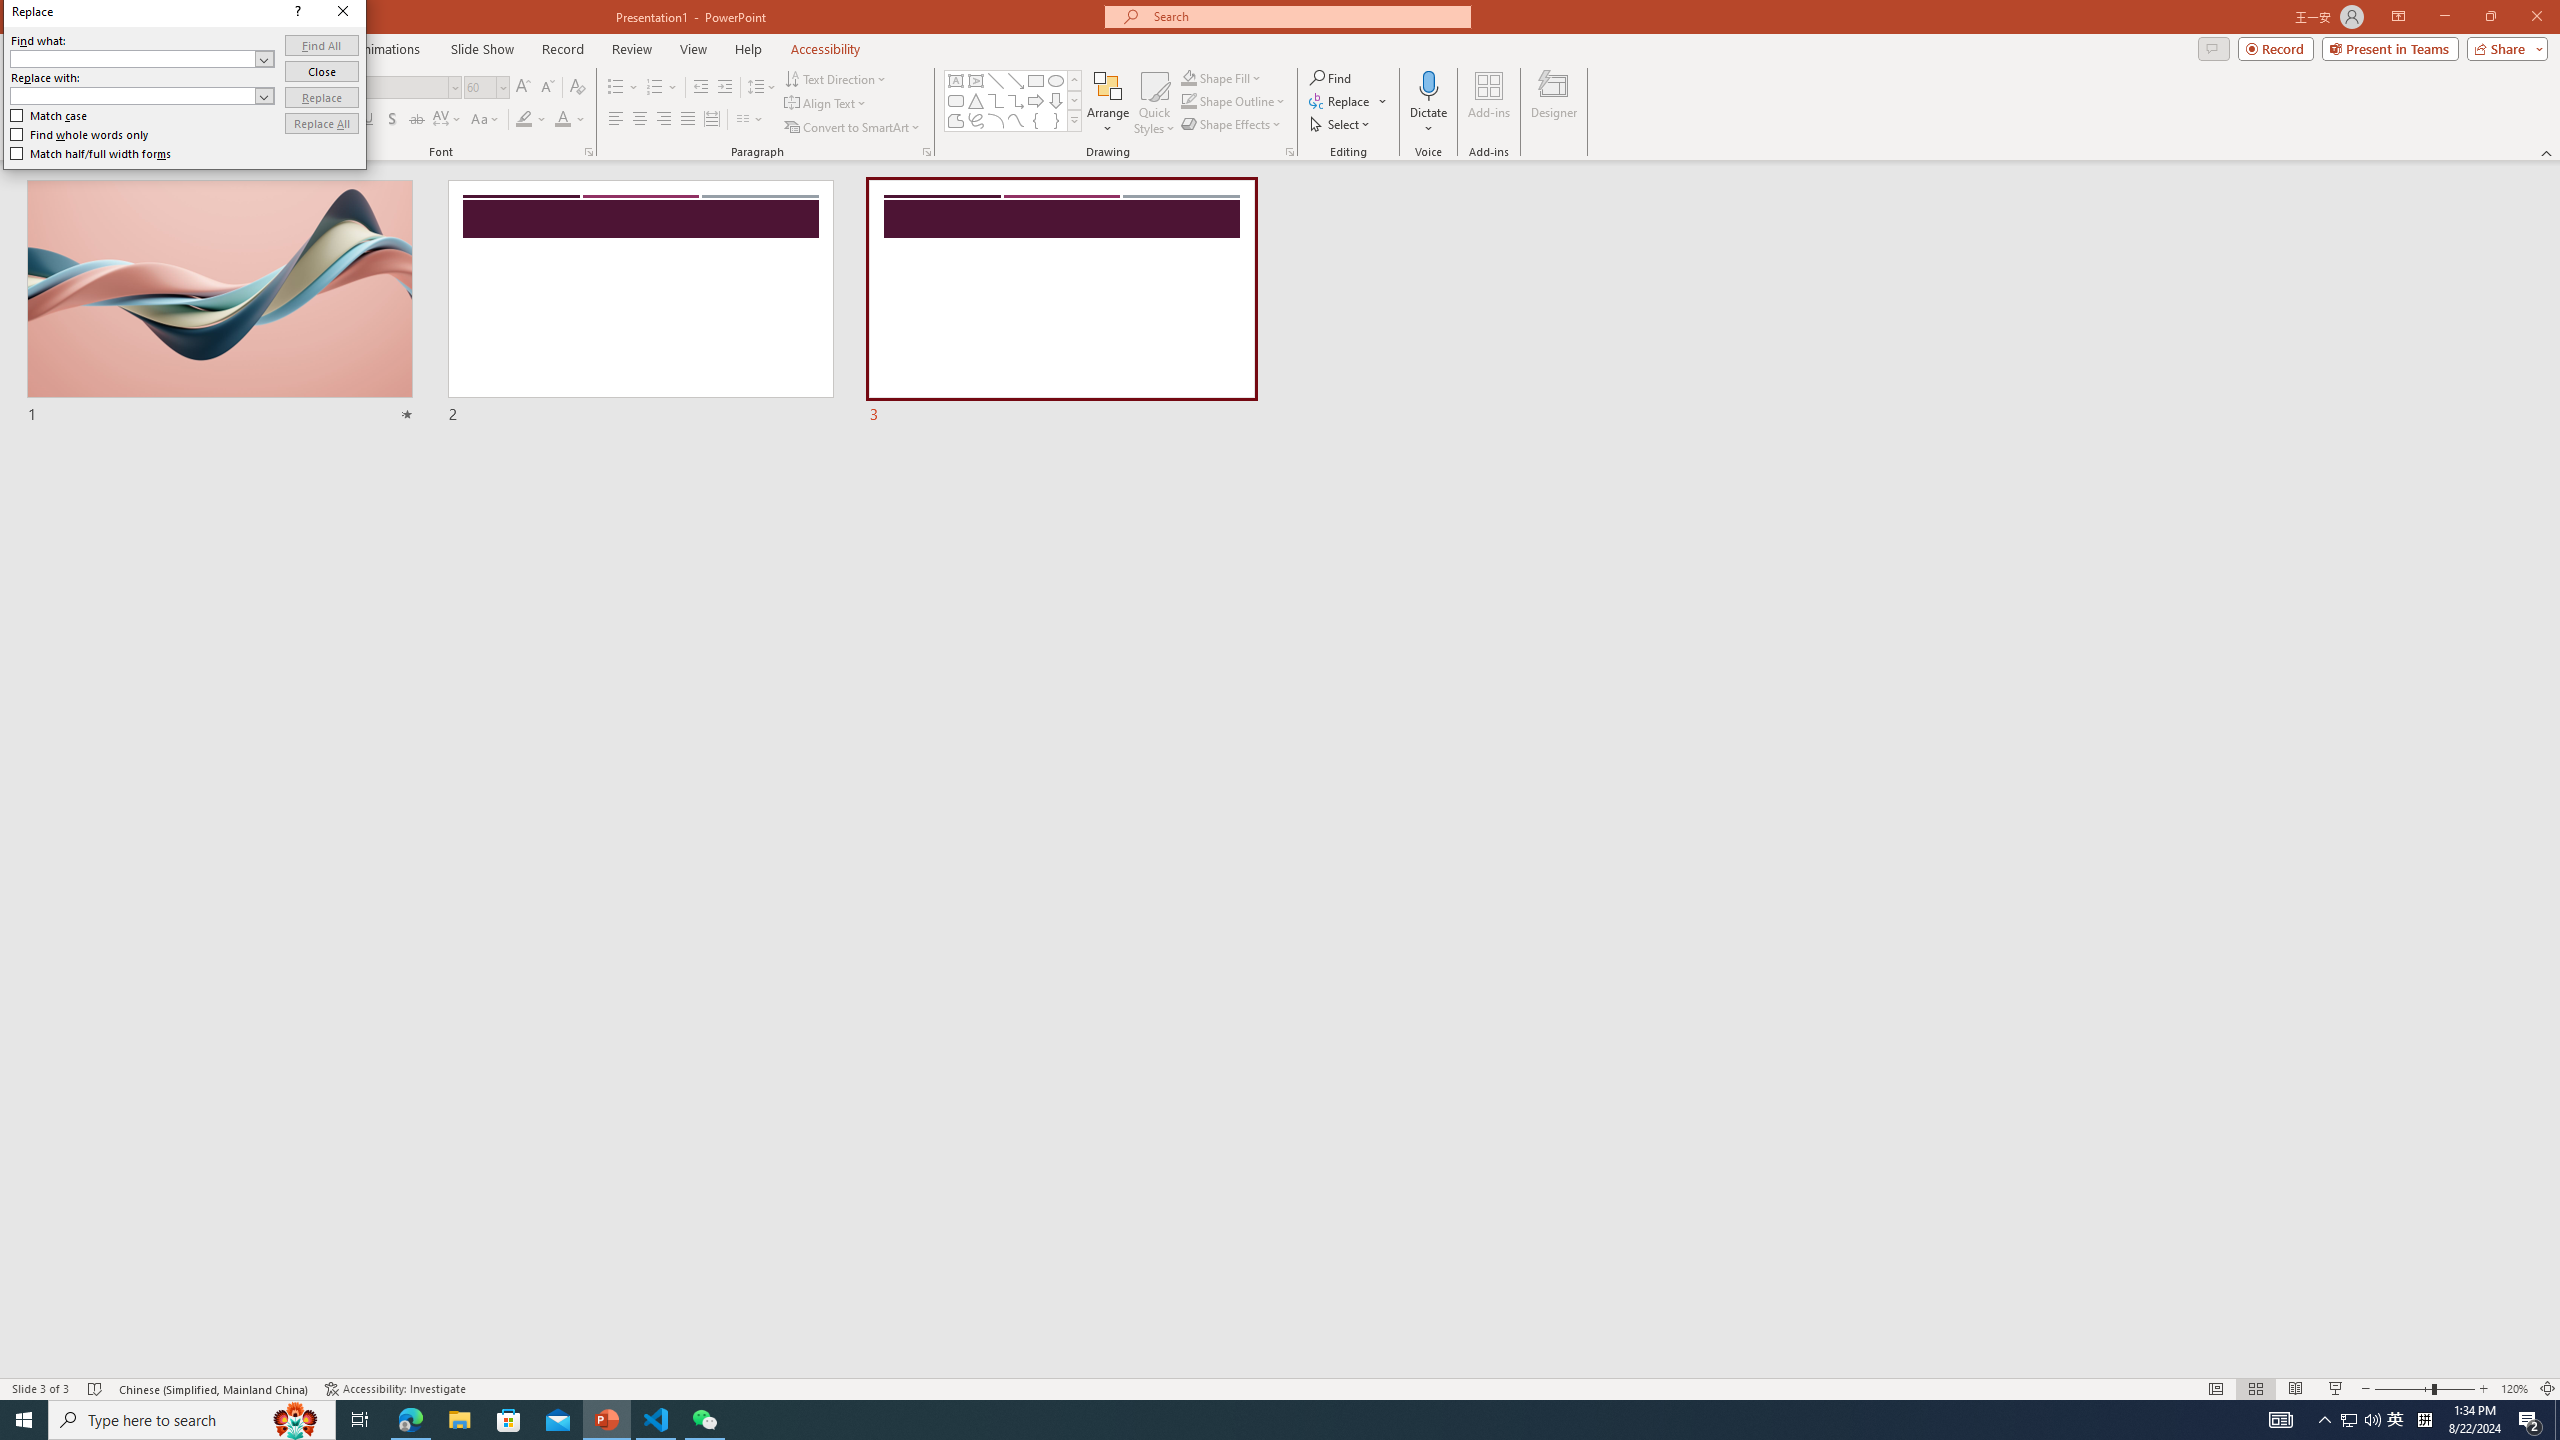 Image resolution: width=2560 pixels, height=1440 pixels. Describe the element at coordinates (1341, 124) in the screenshot. I see `Select` at that location.